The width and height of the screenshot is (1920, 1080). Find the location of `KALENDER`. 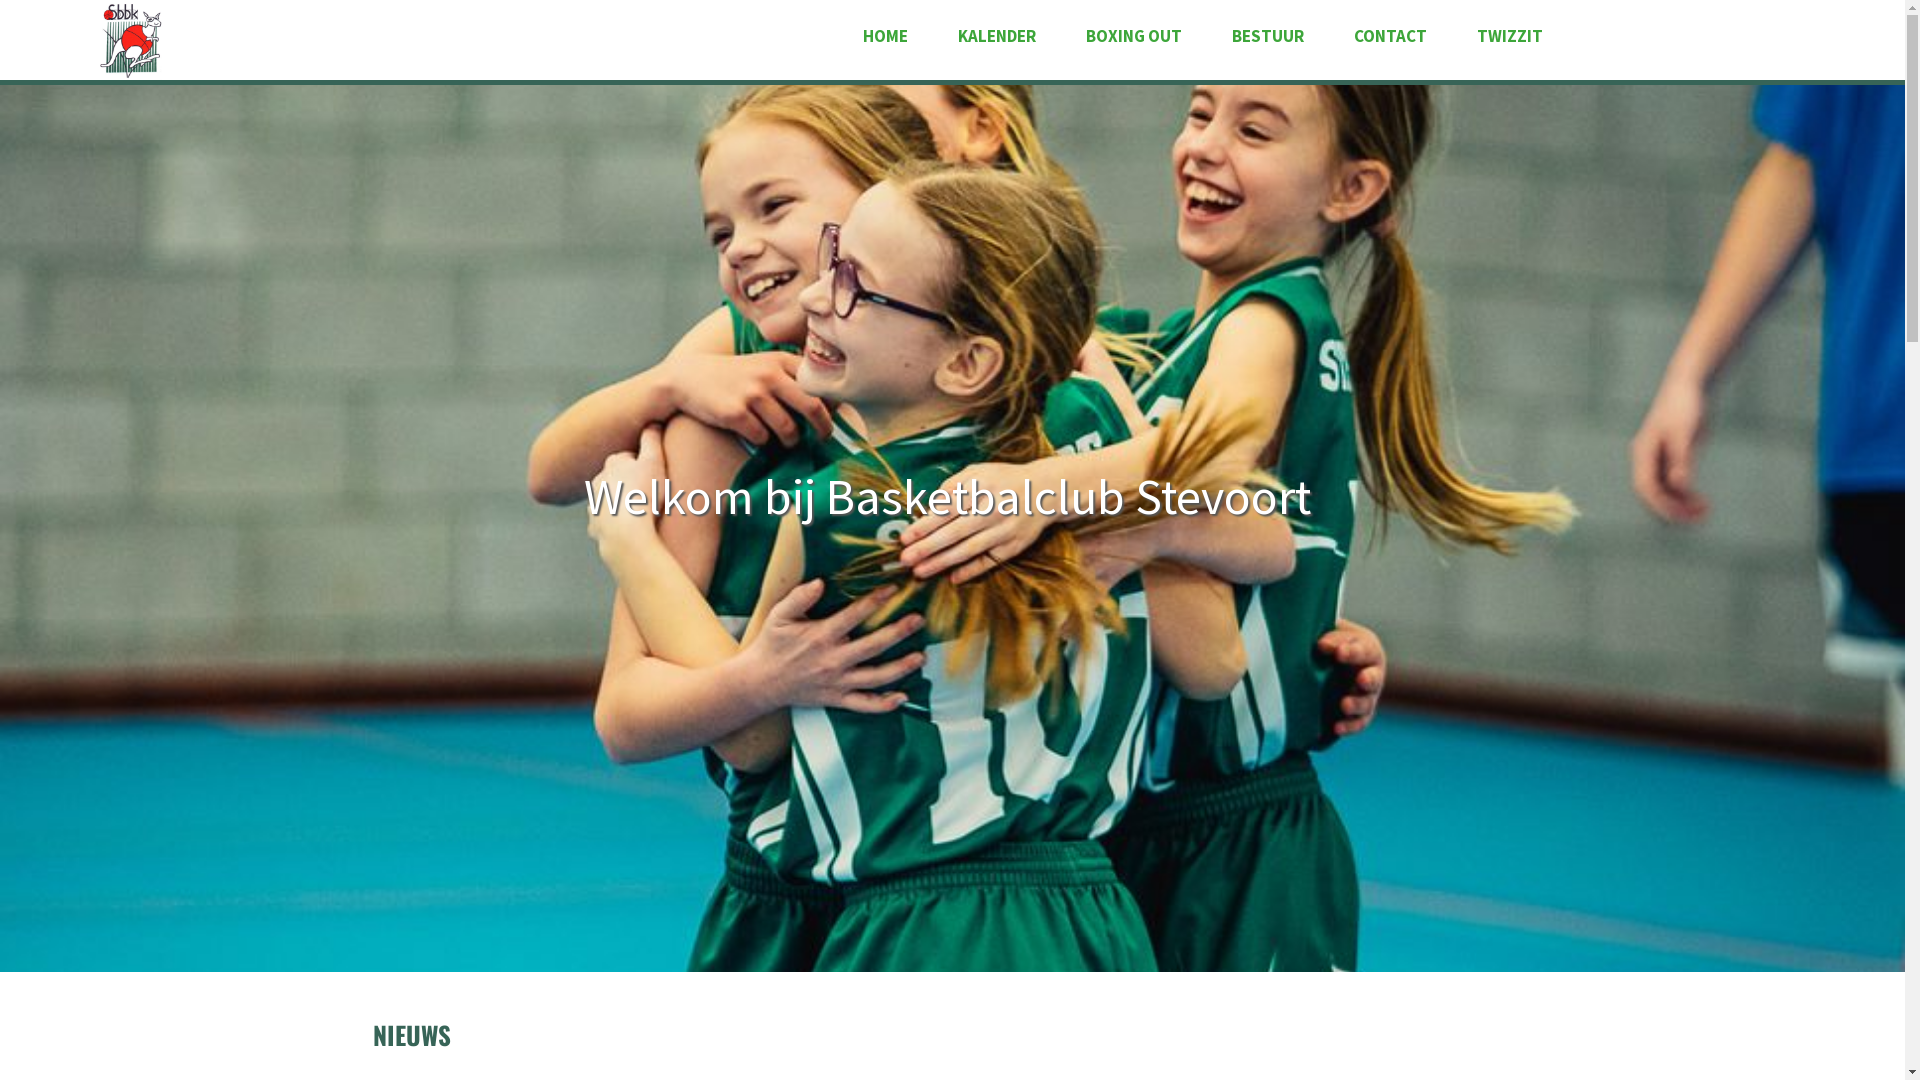

KALENDER is located at coordinates (997, 36).